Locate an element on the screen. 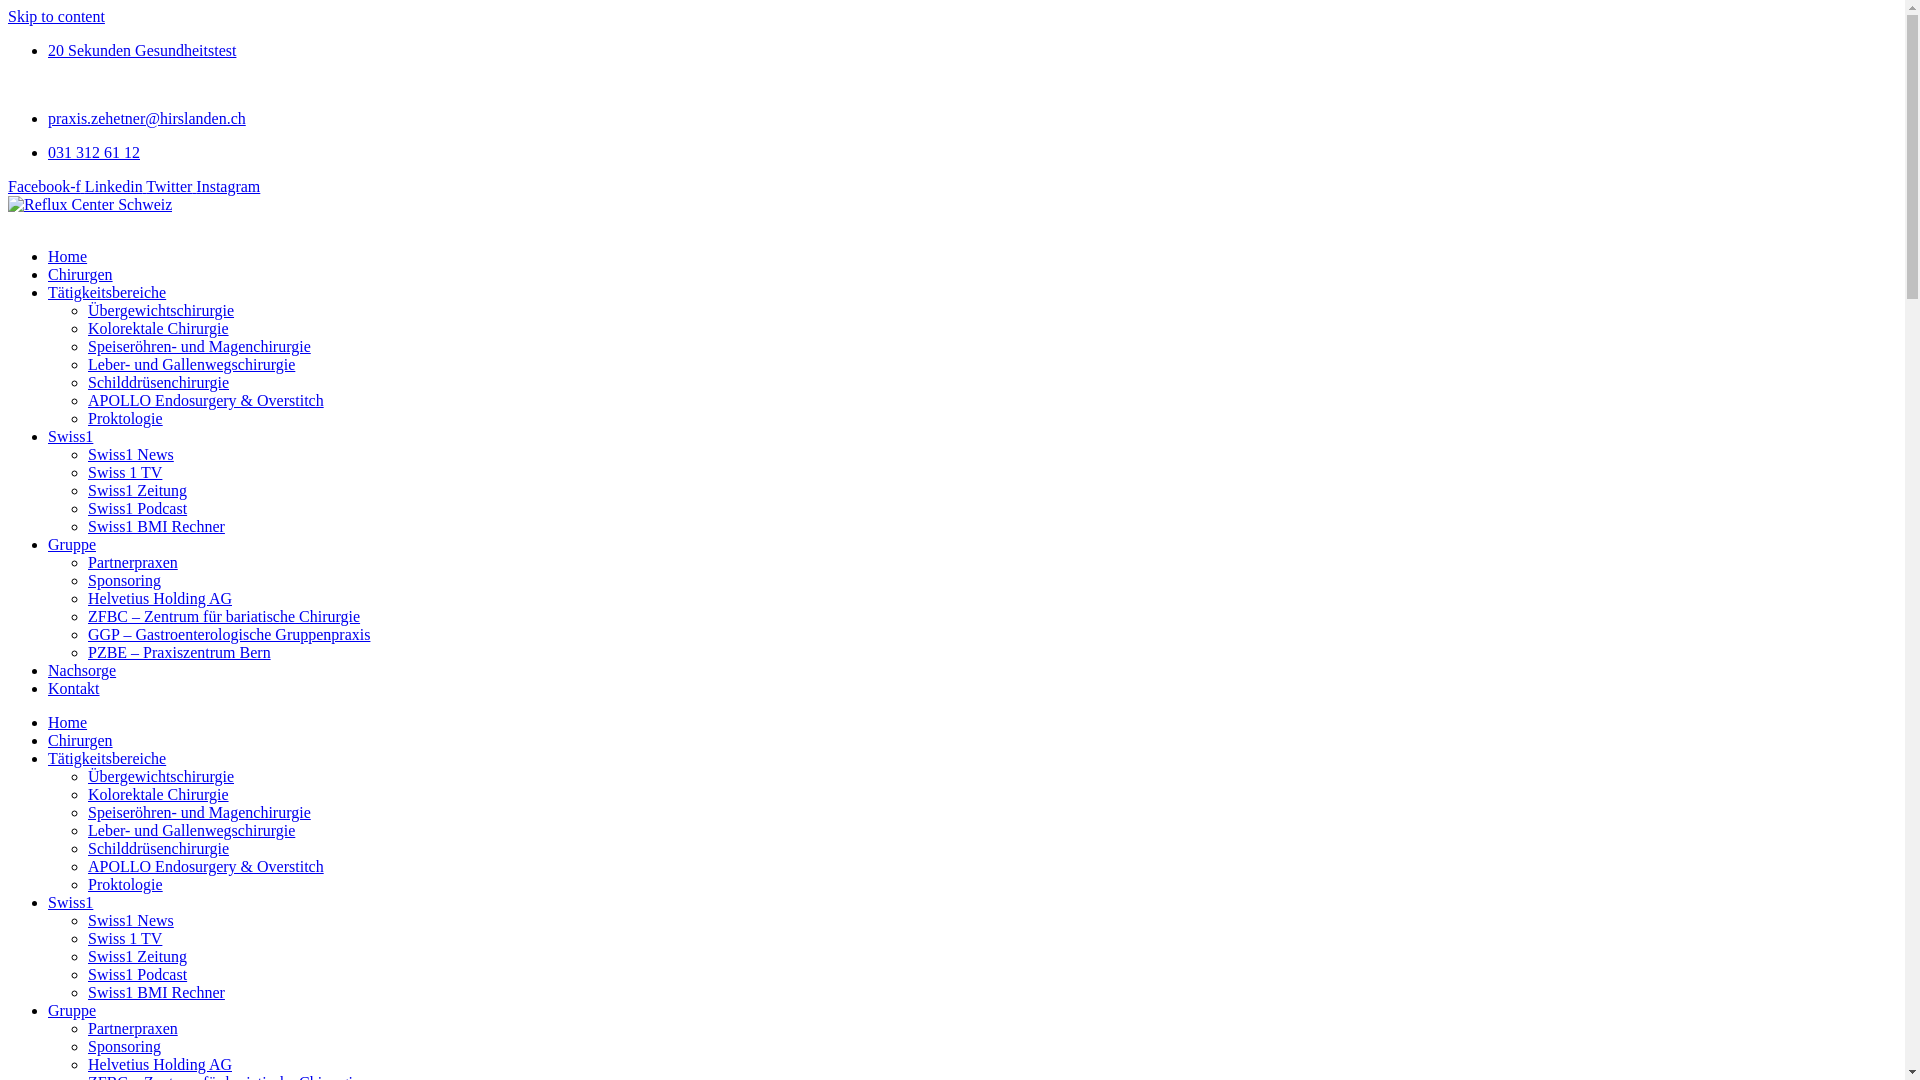  Partnerpraxen is located at coordinates (133, 562).